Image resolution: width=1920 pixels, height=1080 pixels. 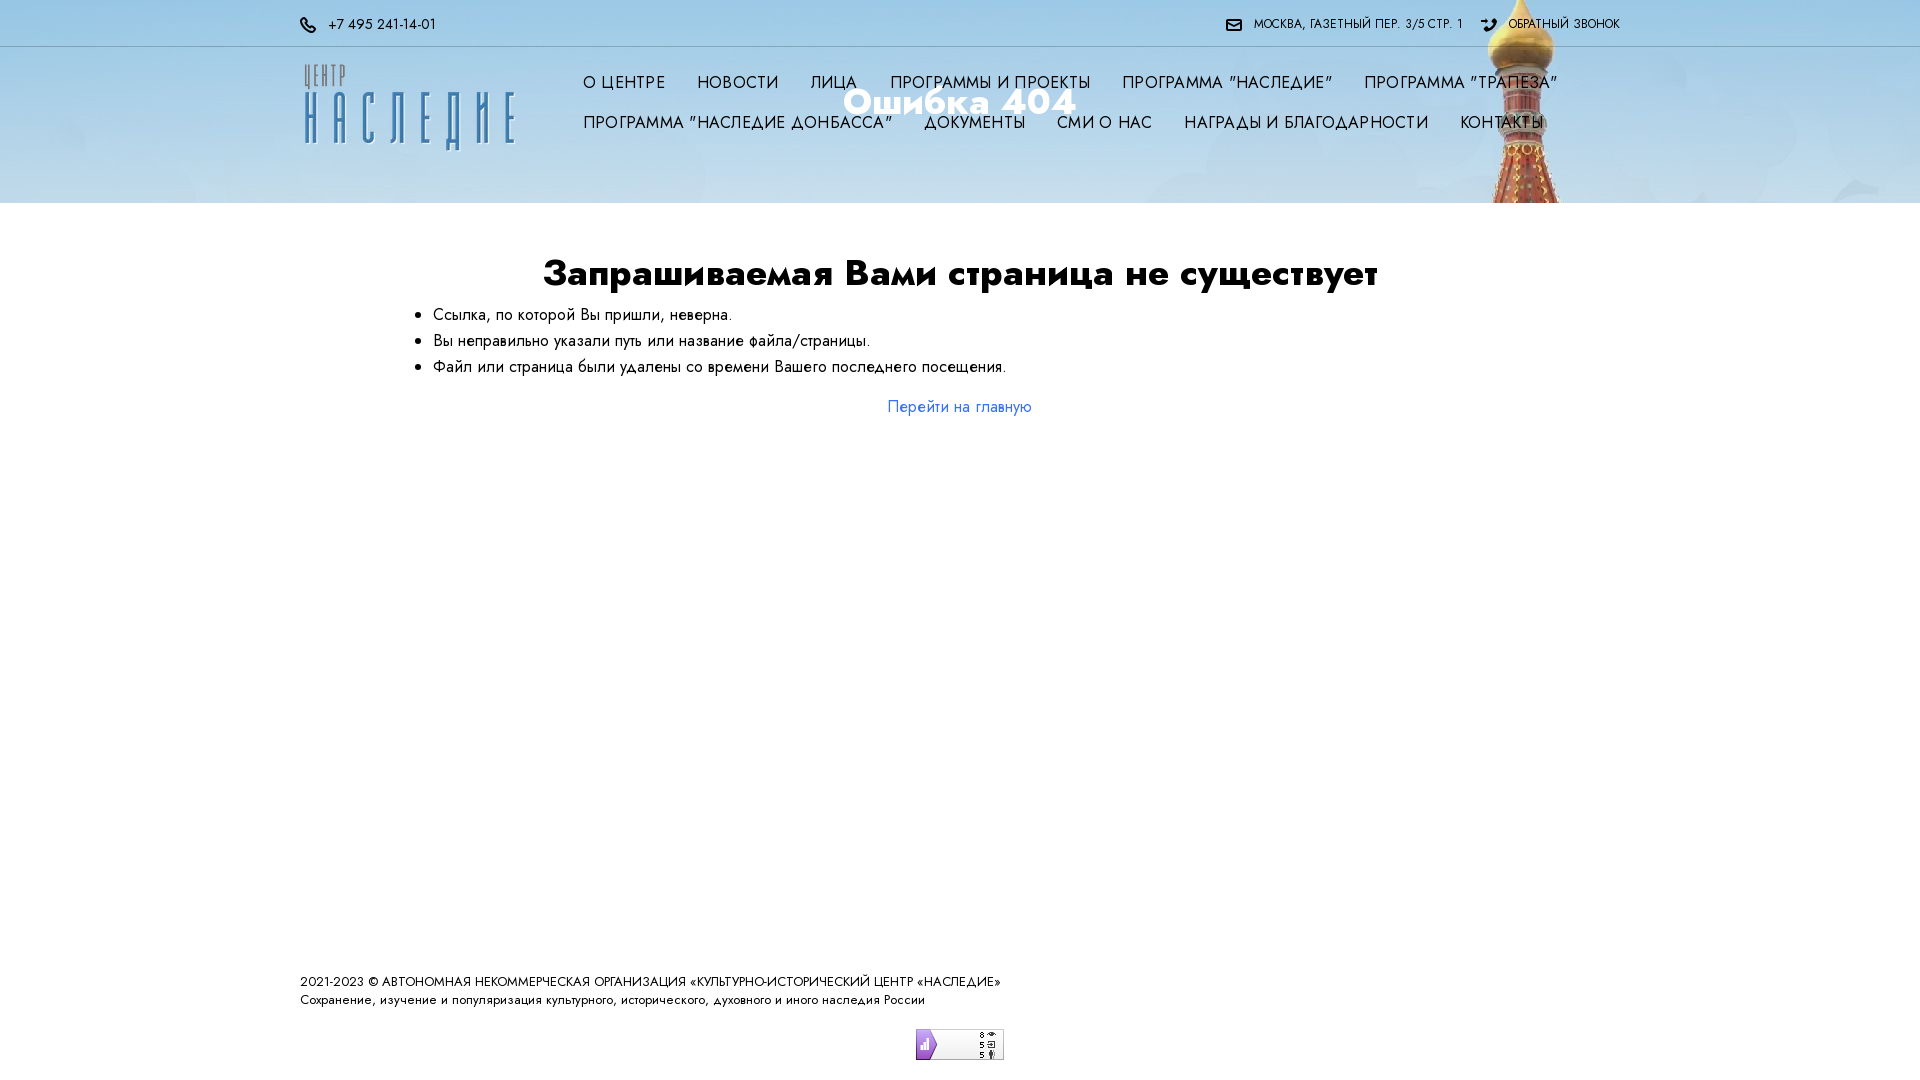 What do you see at coordinates (376, 24) in the screenshot?
I see `+7 495 241-14-01` at bounding box center [376, 24].